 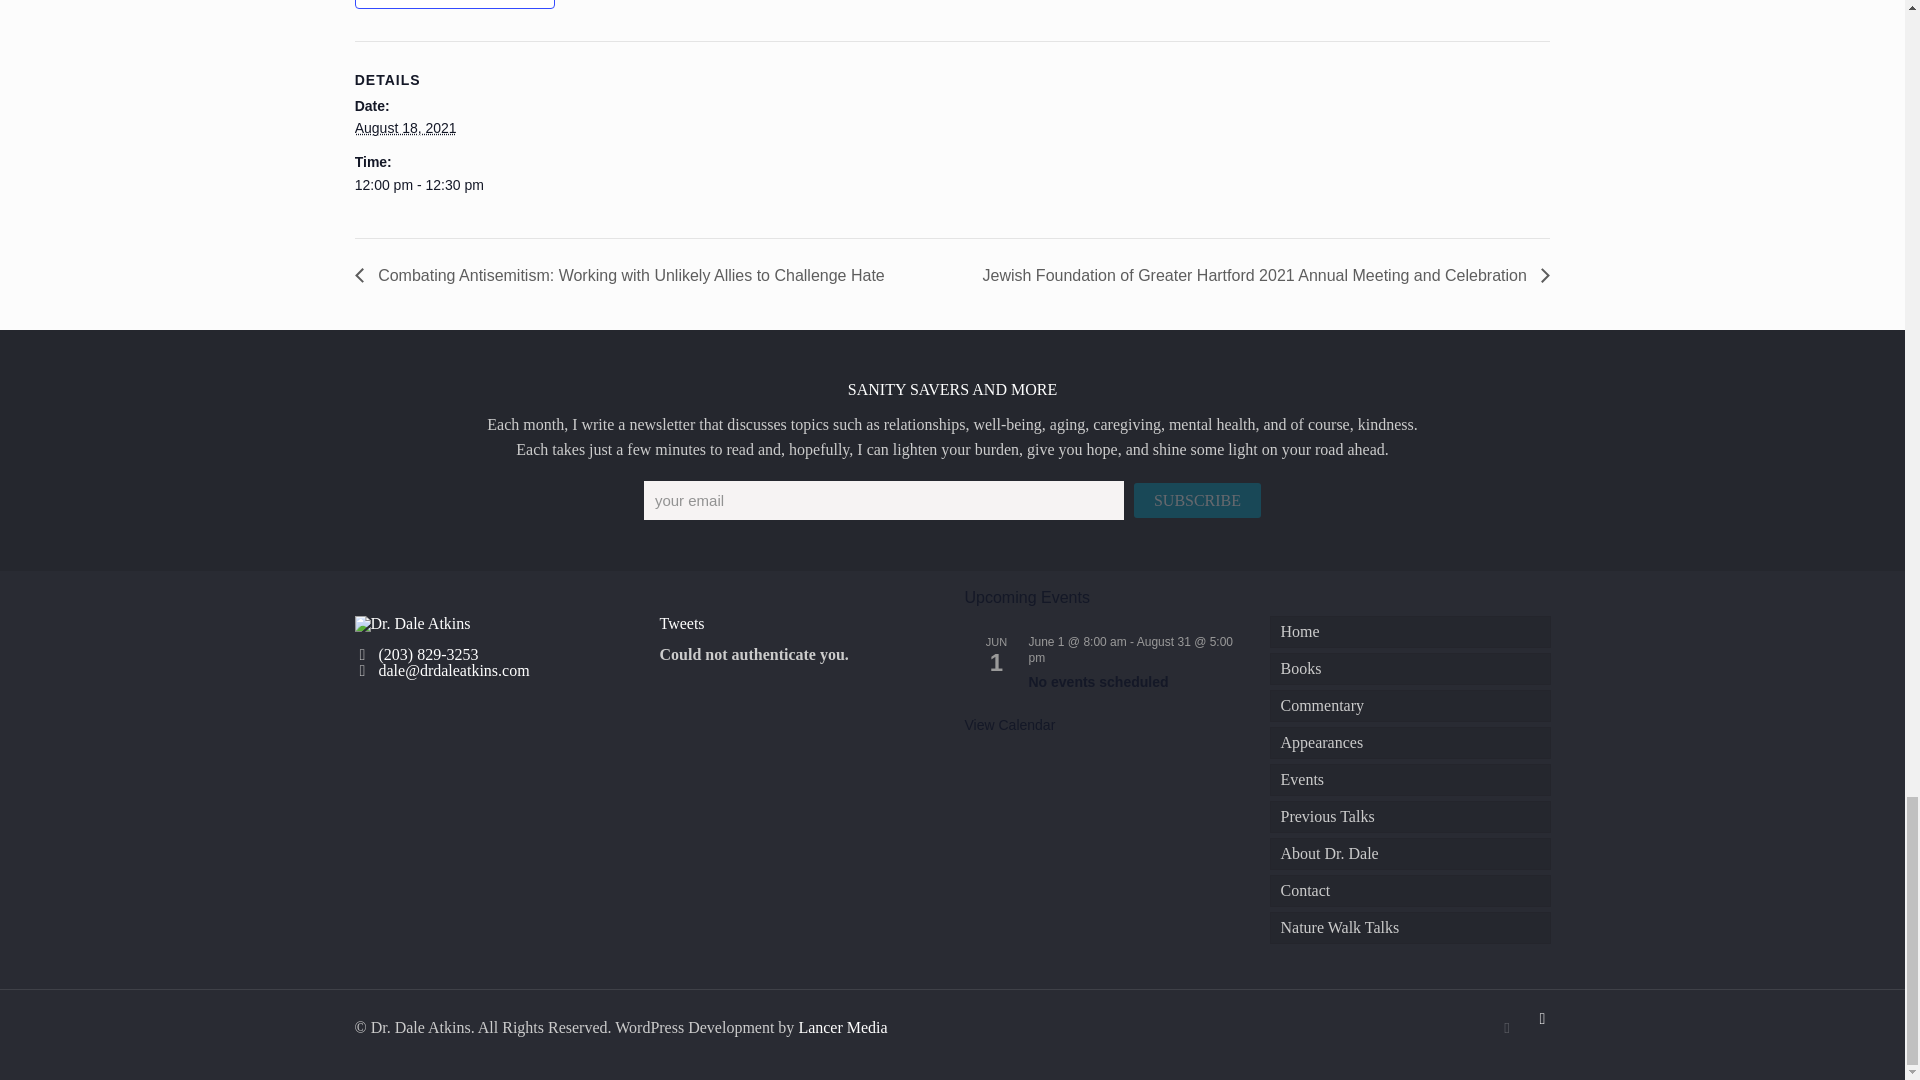 I want to click on View Calendar, so click(x=1008, y=726).